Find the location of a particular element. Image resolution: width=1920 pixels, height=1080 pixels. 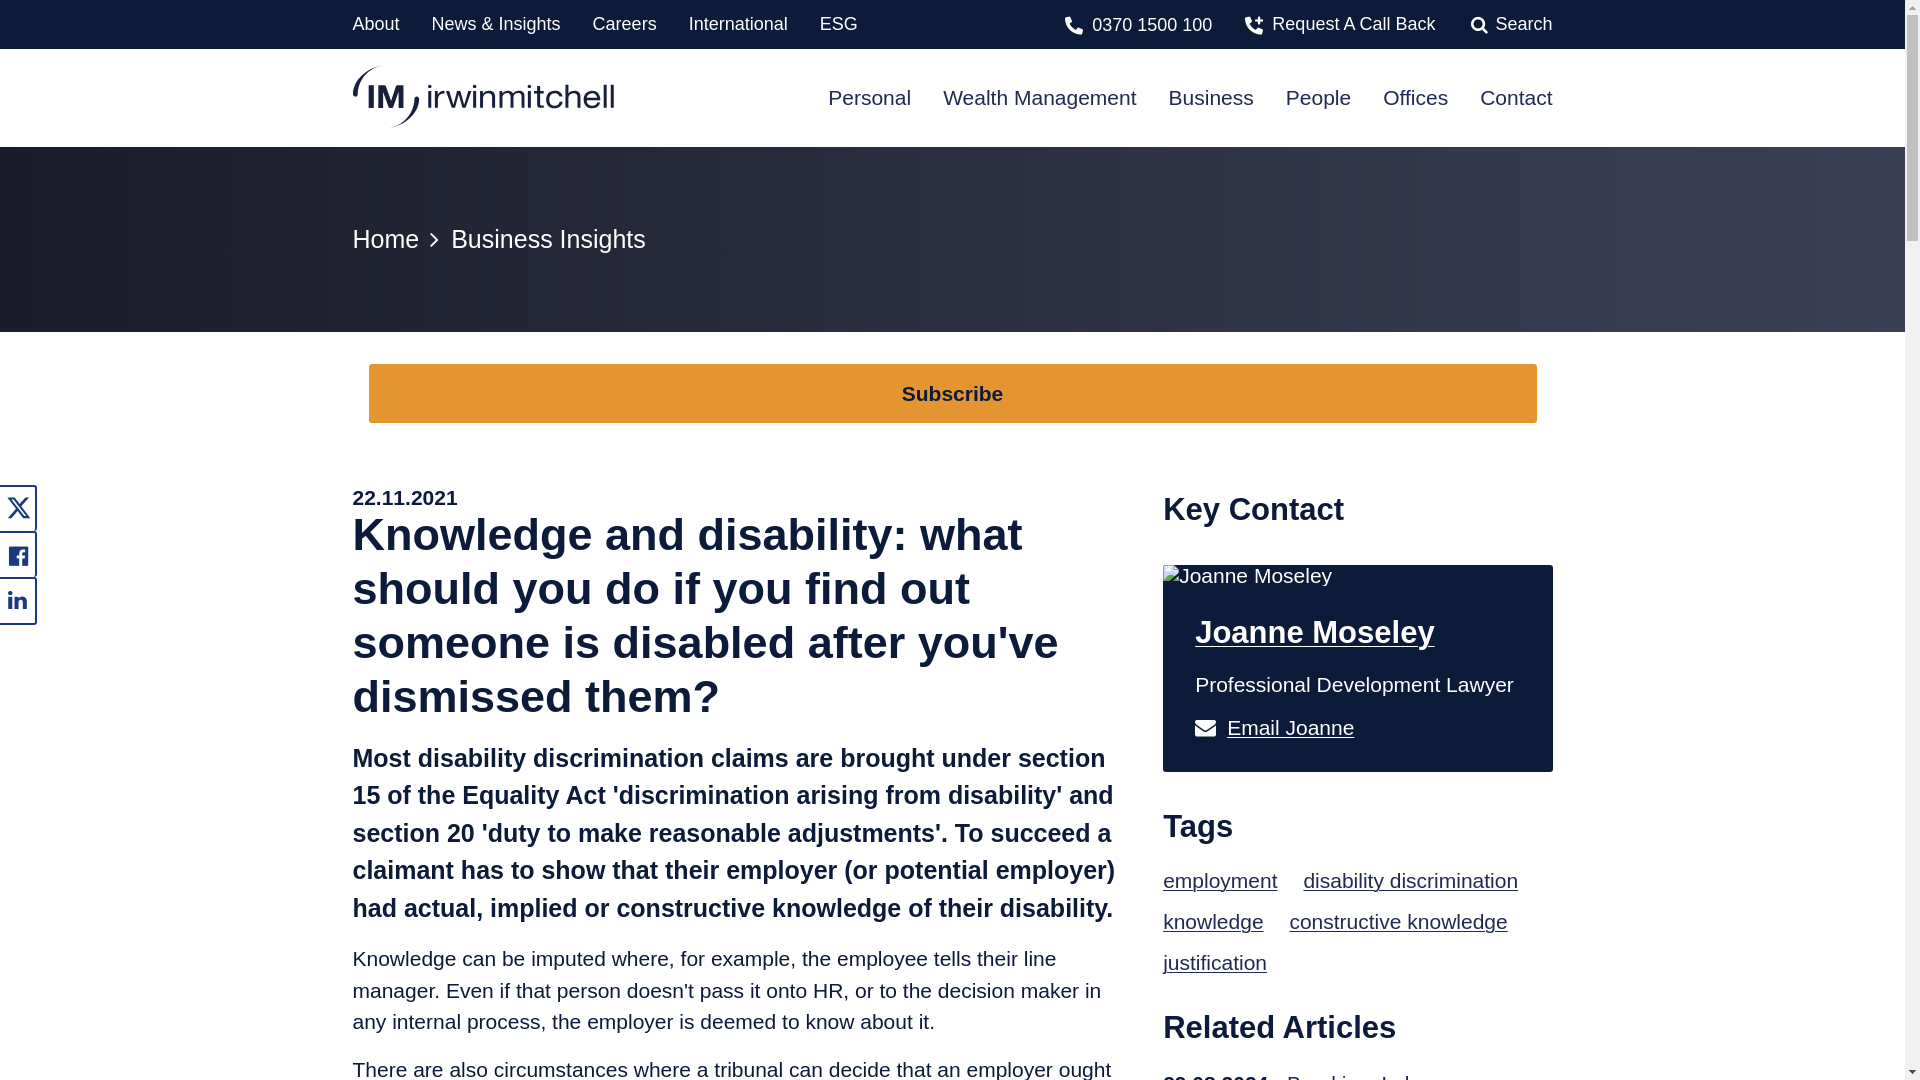

Careers is located at coordinates (624, 24).